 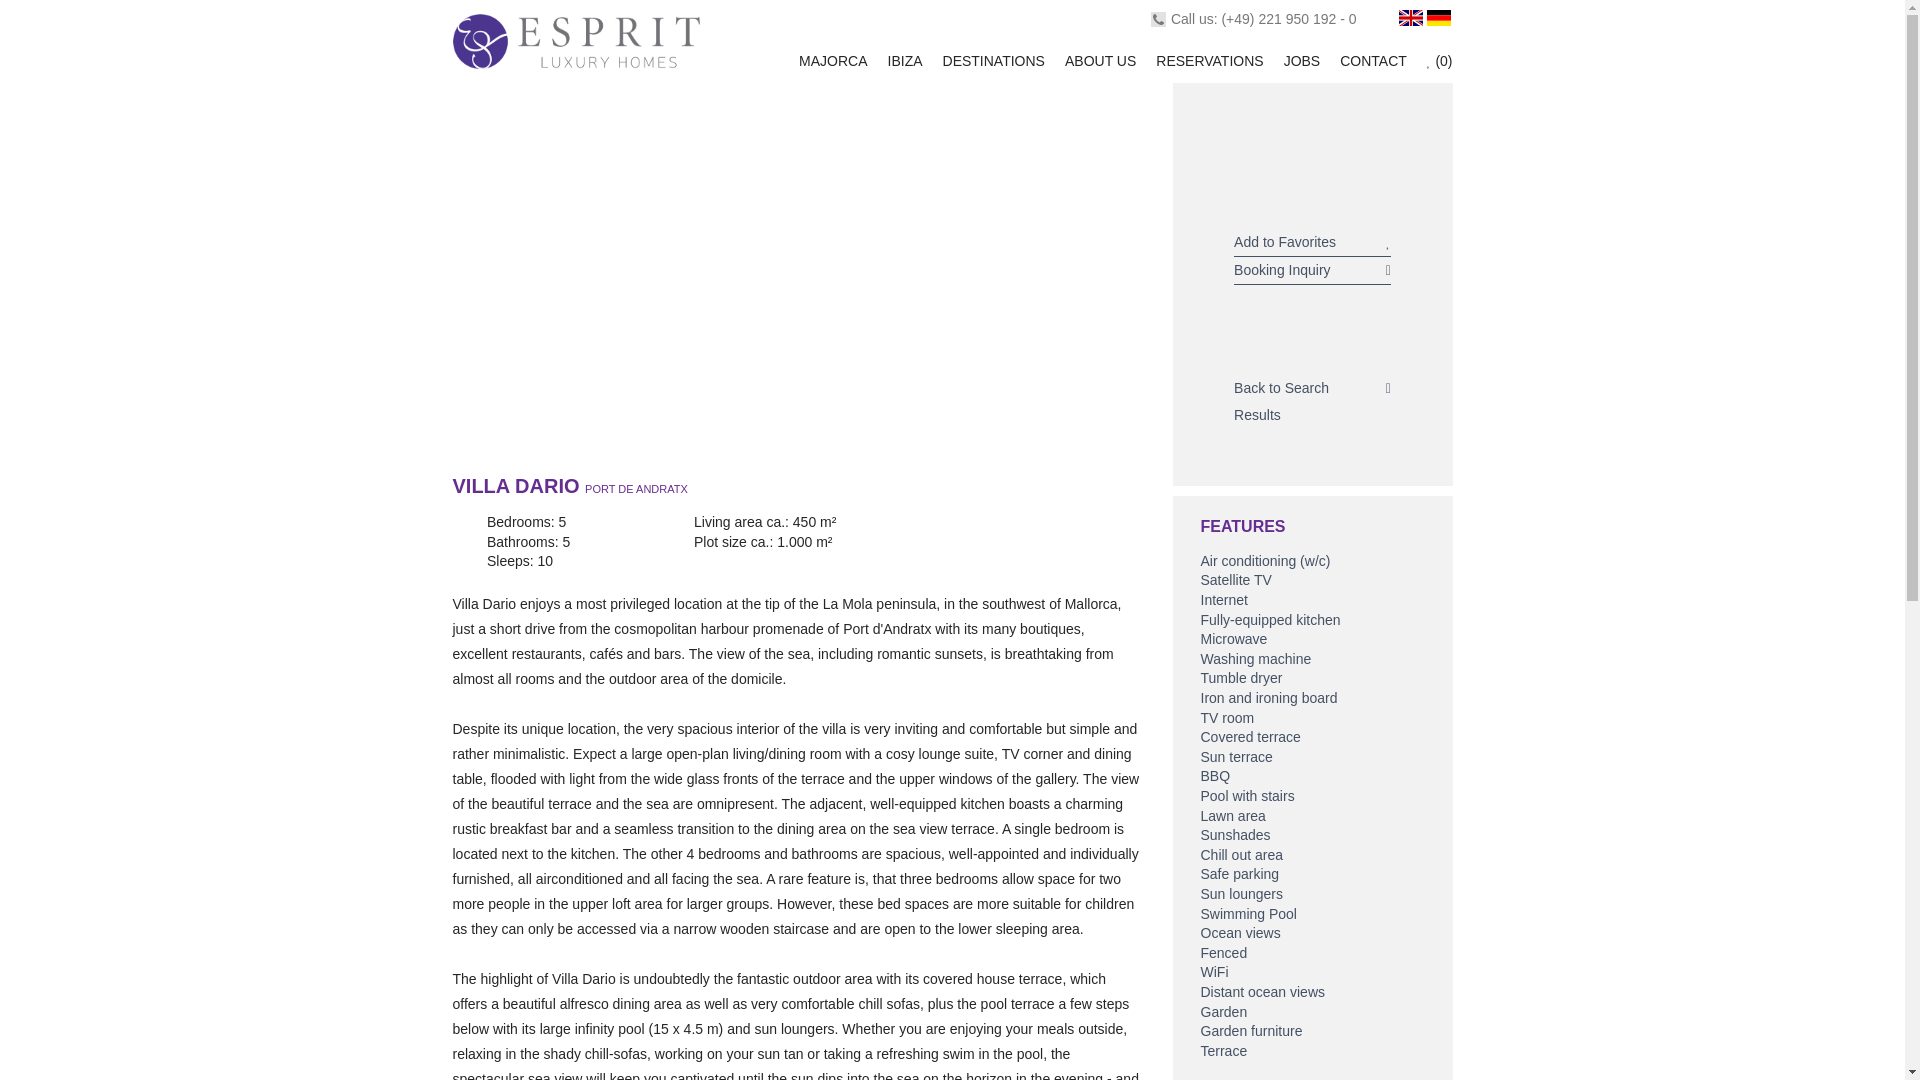 What do you see at coordinates (905, 60) in the screenshot?
I see `Ibiza` at bounding box center [905, 60].